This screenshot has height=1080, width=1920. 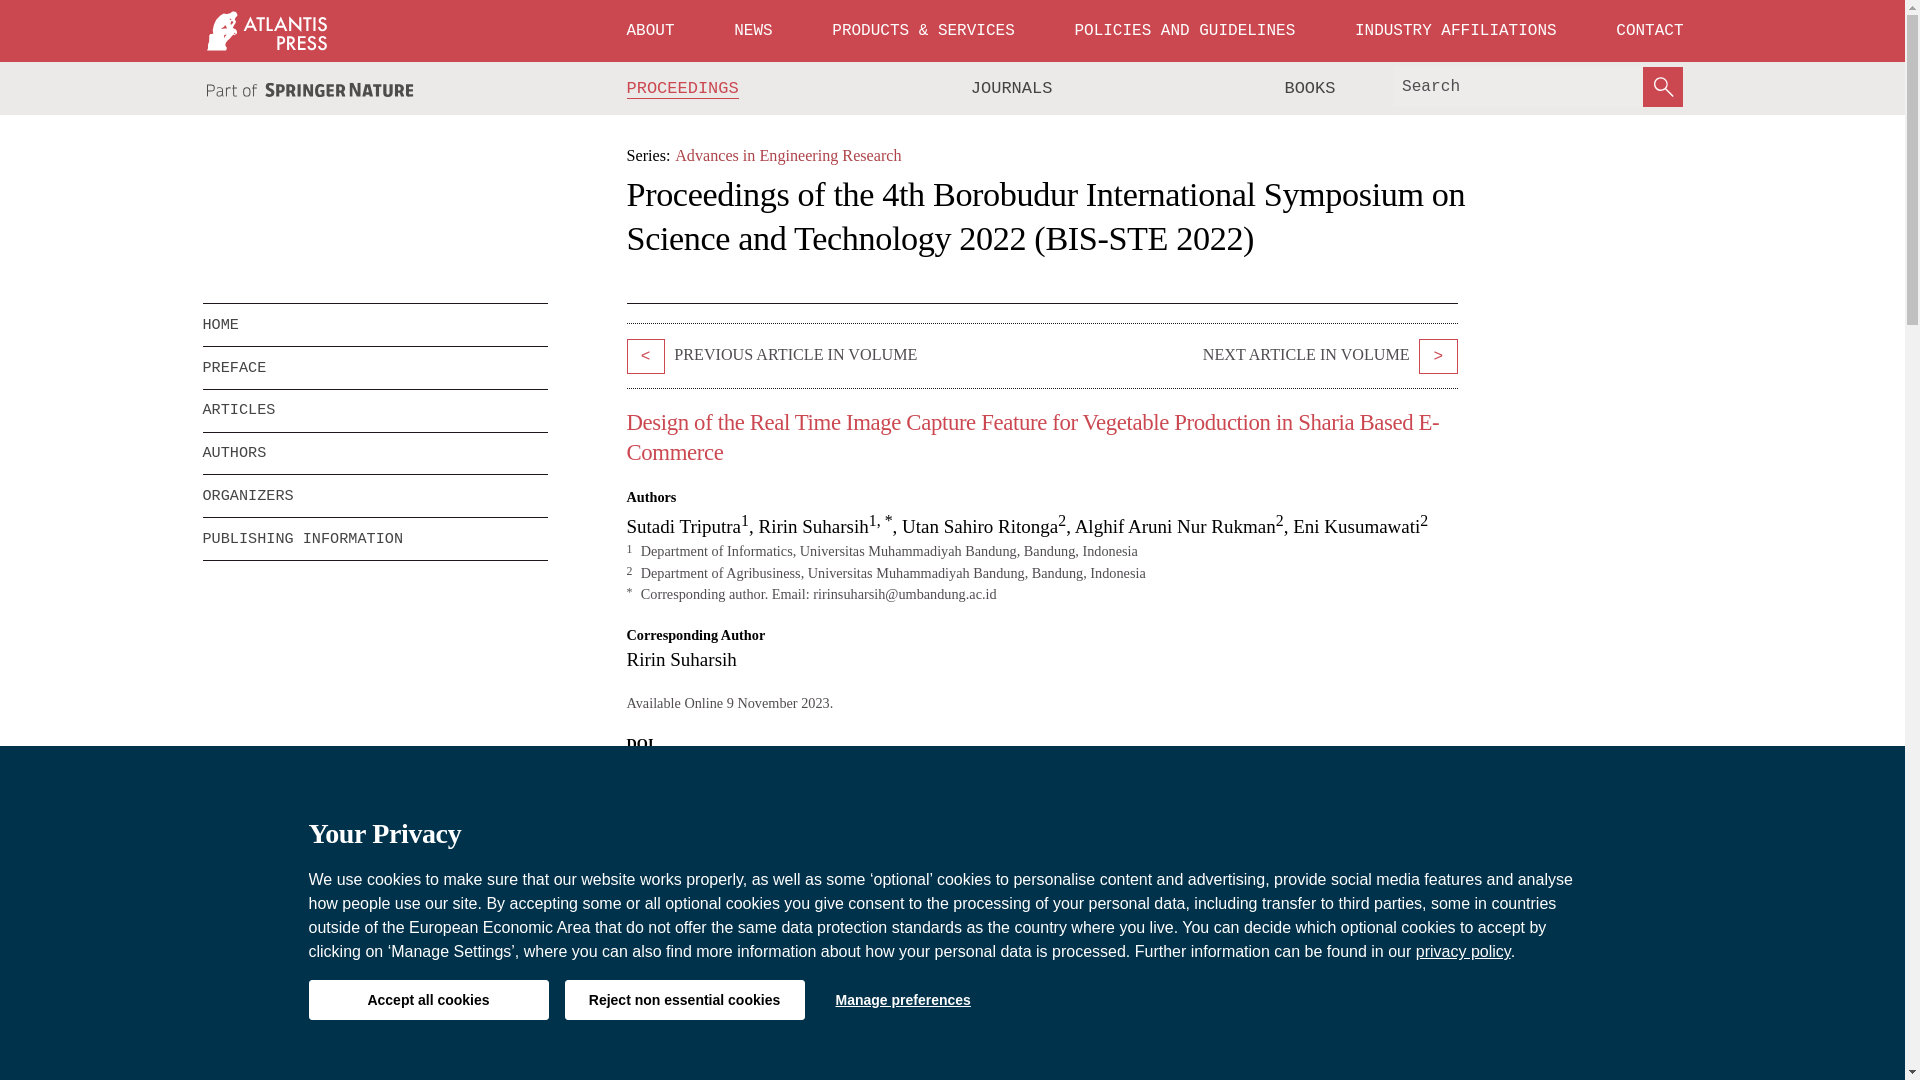 What do you see at coordinates (1649, 30) in the screenshot?
I see `CONTACT` at bounding box center [1649, 30].